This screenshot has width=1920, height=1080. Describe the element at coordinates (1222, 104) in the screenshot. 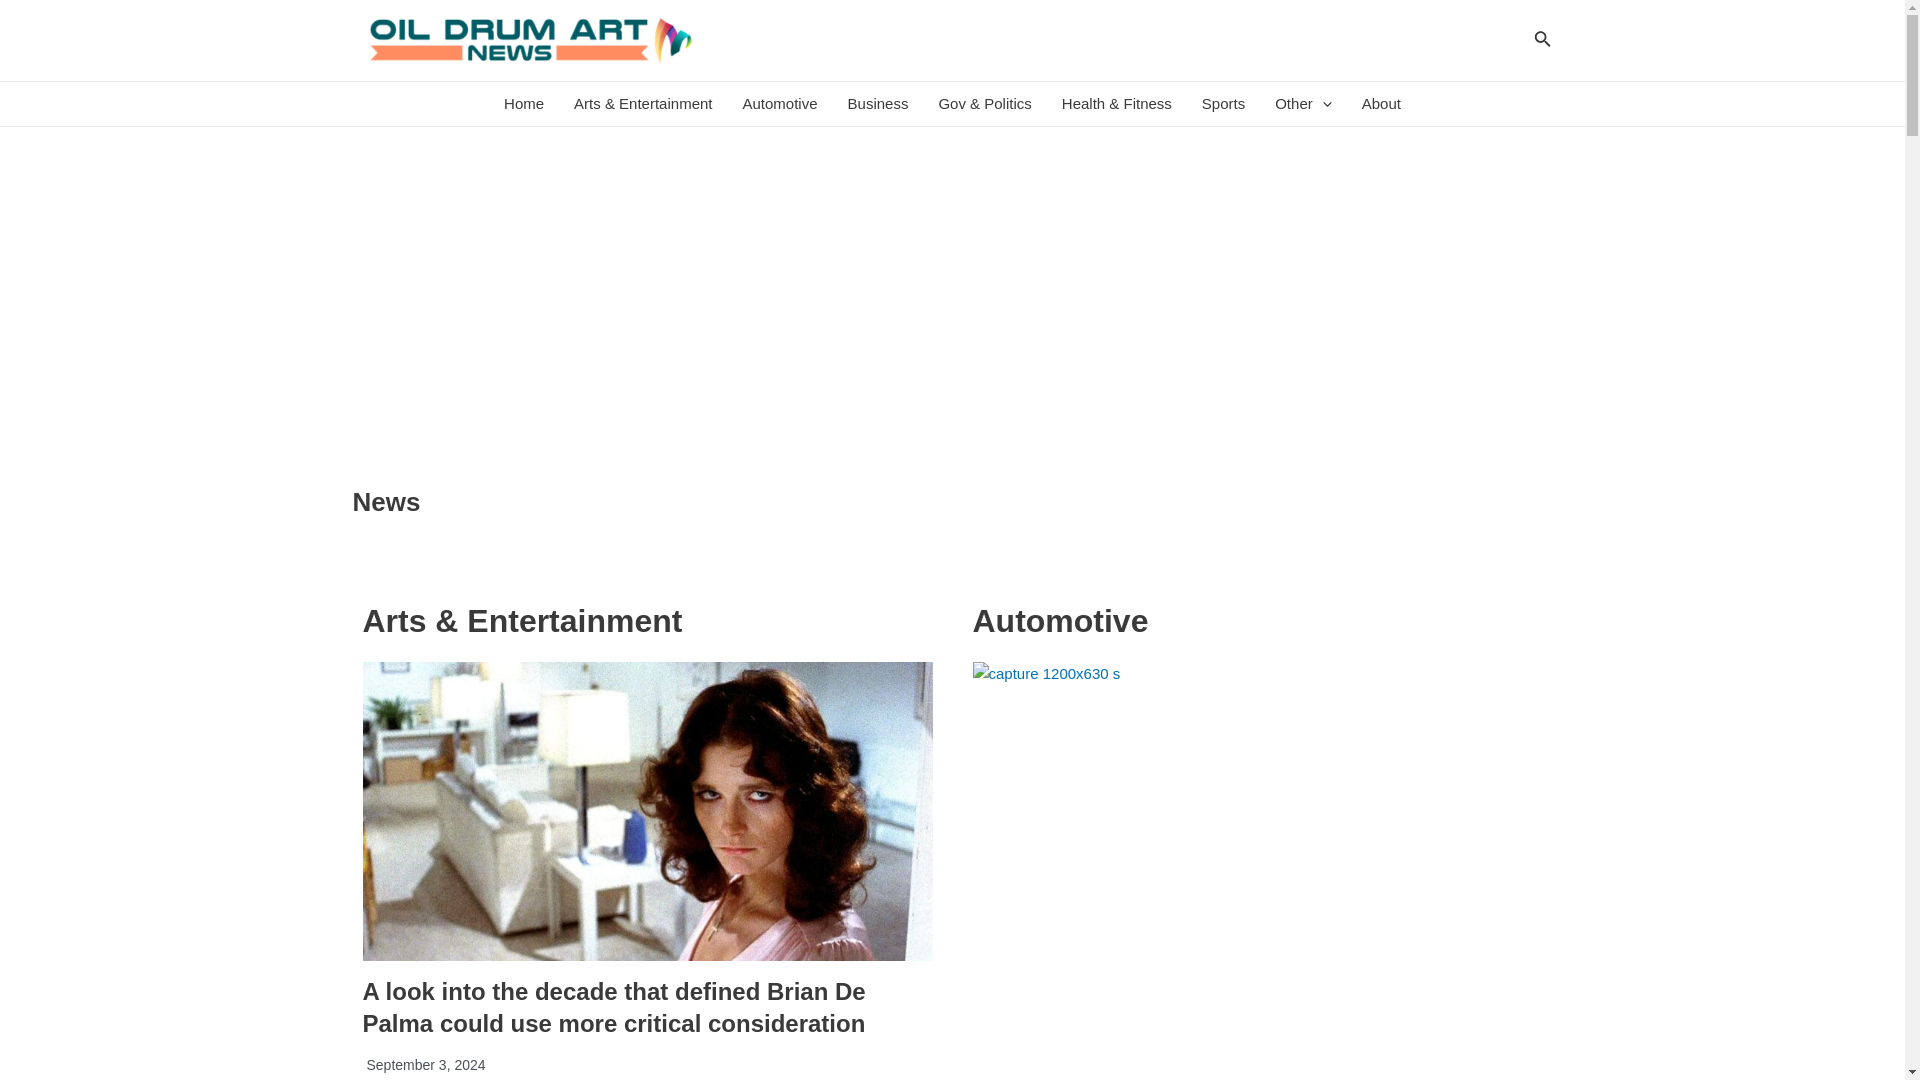

I see `Sports` at that location.